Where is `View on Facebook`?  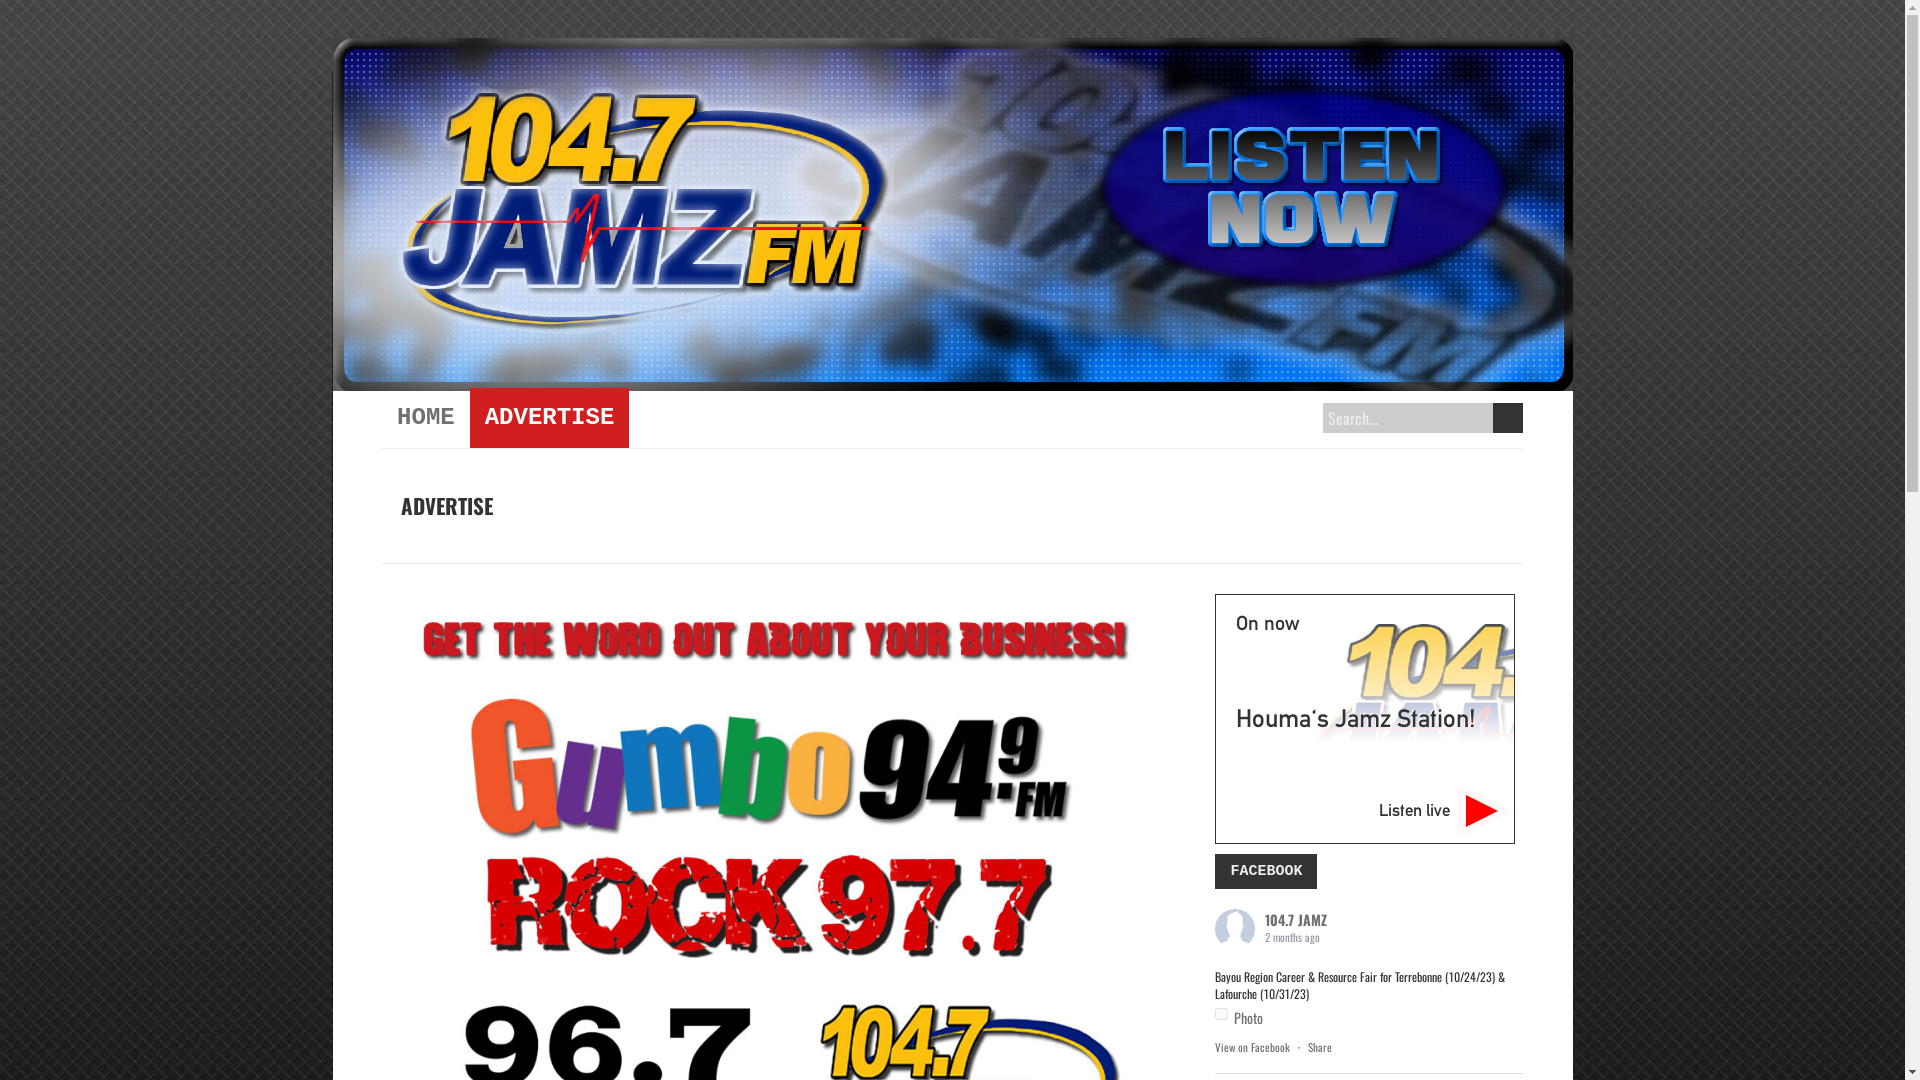
View on Facebook is located at coordinates (1252, 1047).